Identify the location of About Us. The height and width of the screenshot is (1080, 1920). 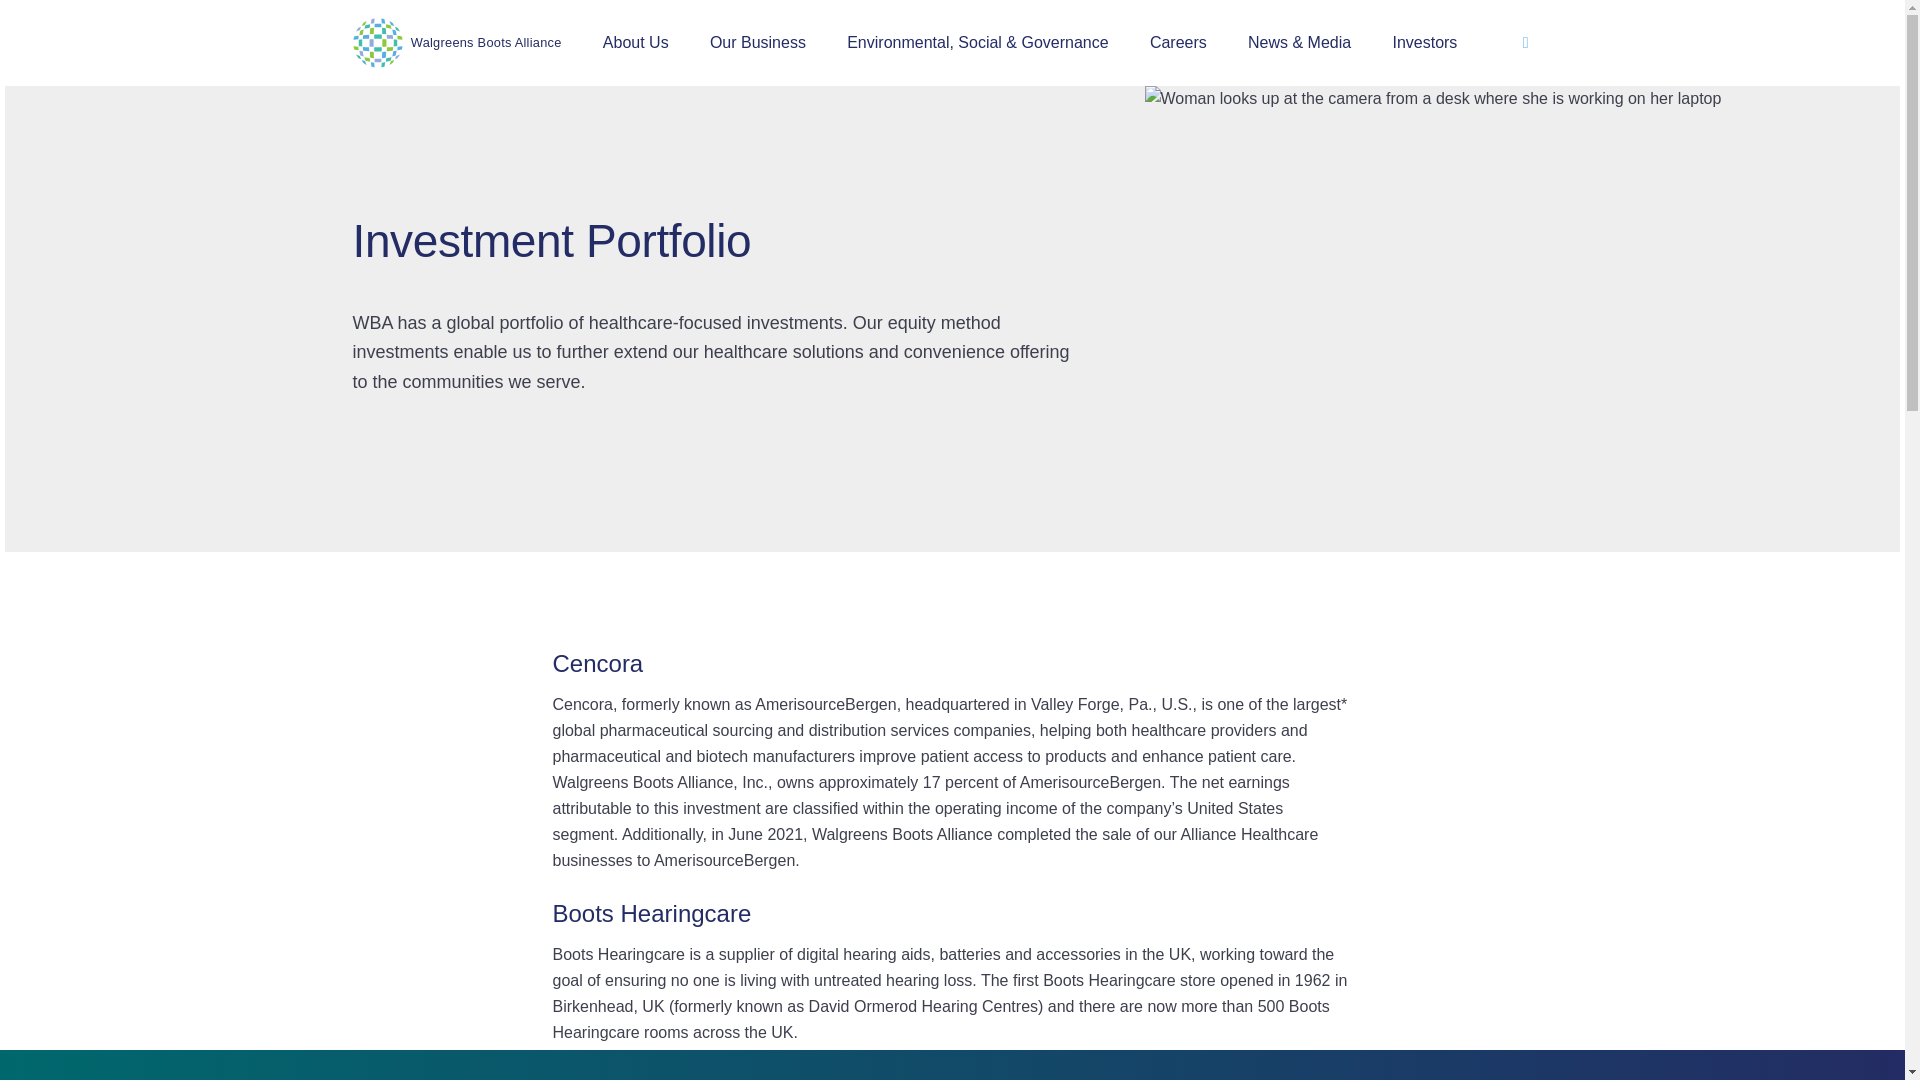
(635, 43).